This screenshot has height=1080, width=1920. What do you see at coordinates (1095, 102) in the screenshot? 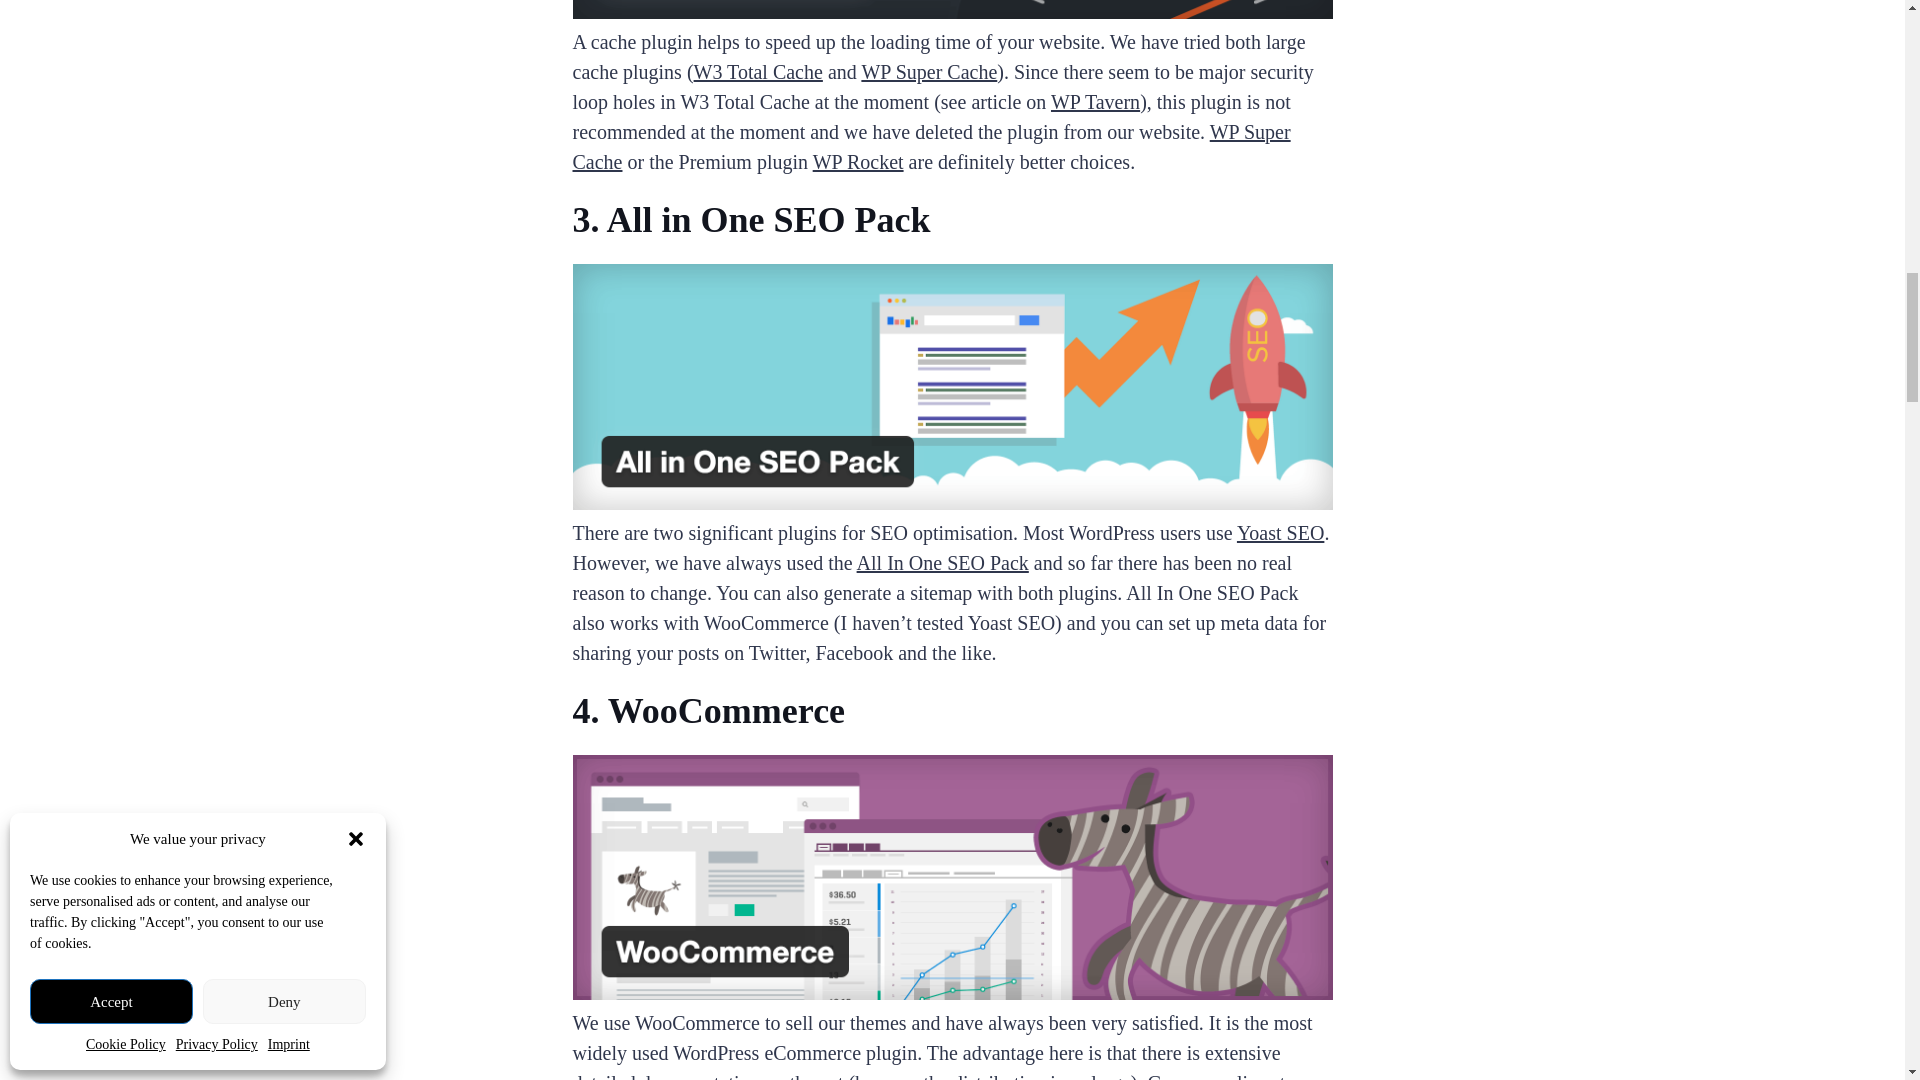
I see `WP Tavern` at bounding box center [1095, 102].